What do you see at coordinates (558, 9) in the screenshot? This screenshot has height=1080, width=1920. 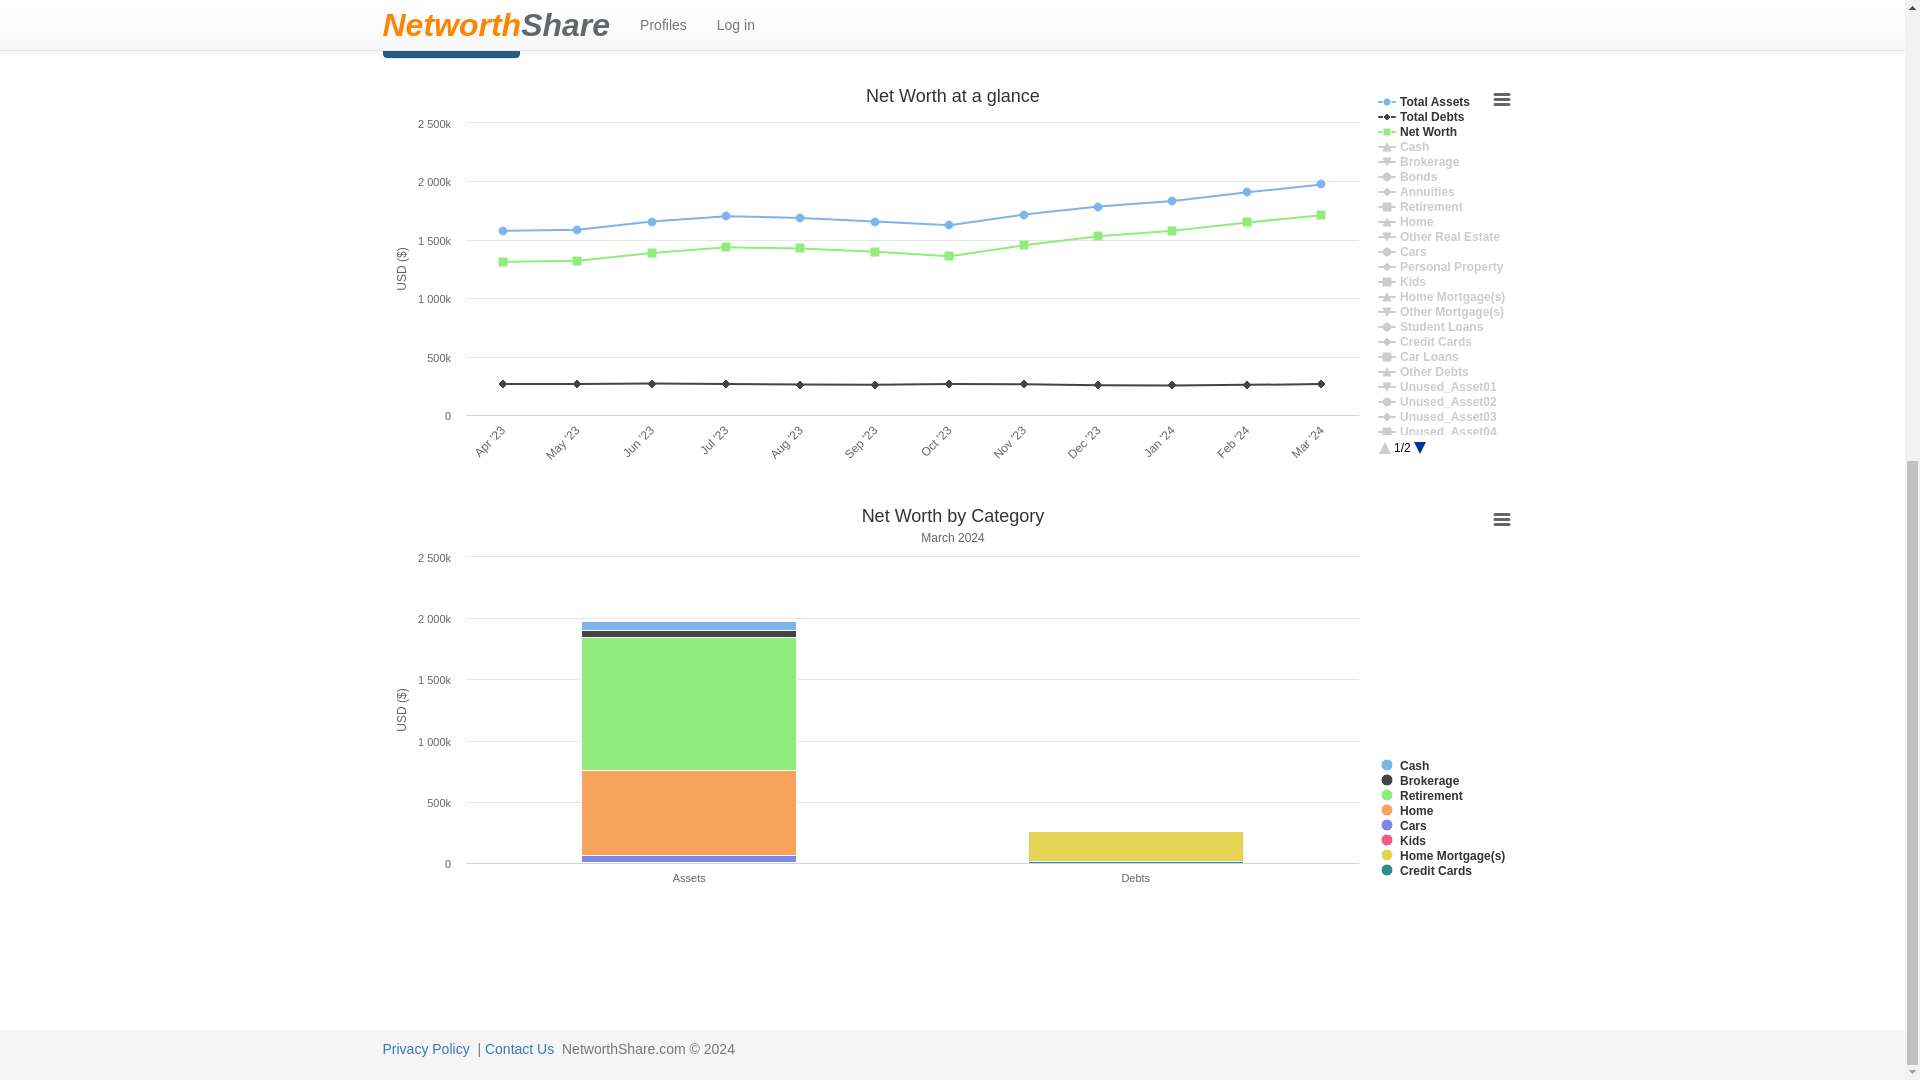 I see `1000 character max` at bounding box center [558, 9].